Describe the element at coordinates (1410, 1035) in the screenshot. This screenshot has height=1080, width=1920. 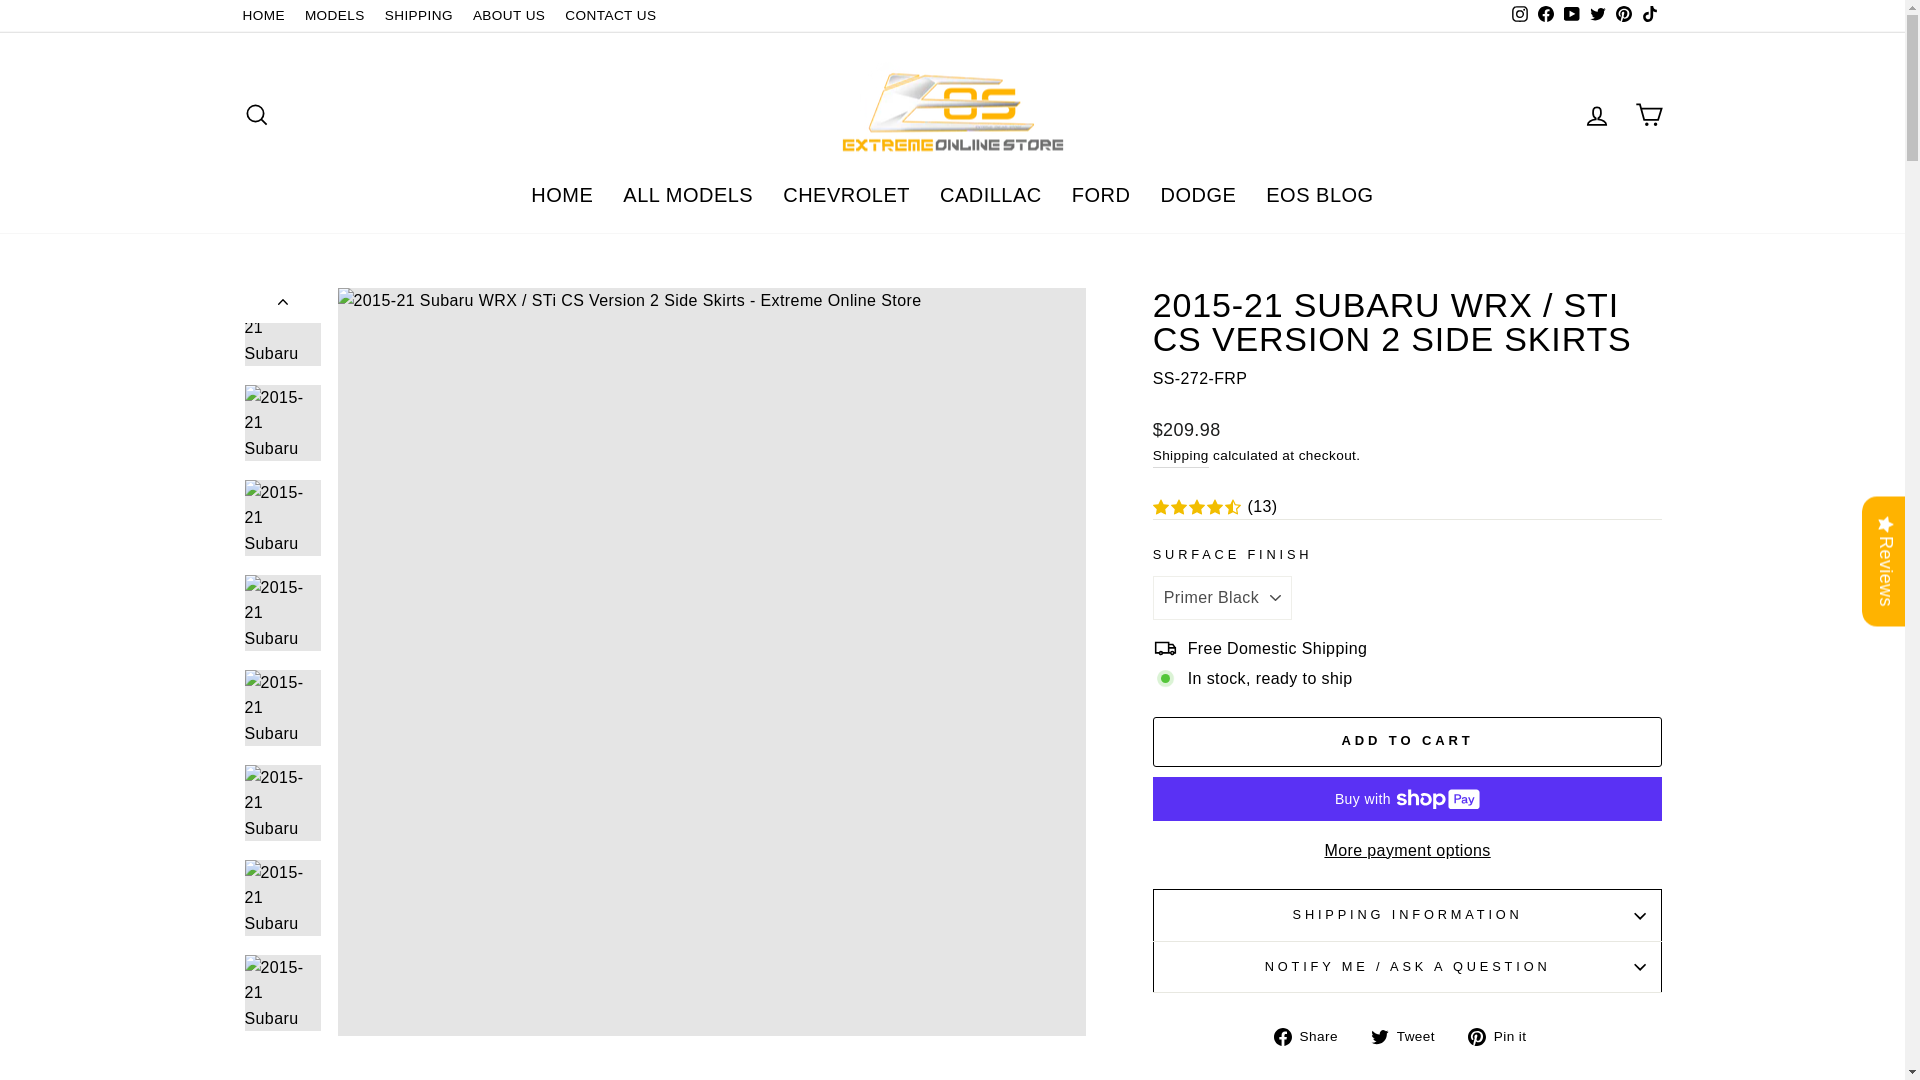
I see `Tweet on Twitter` at that location.